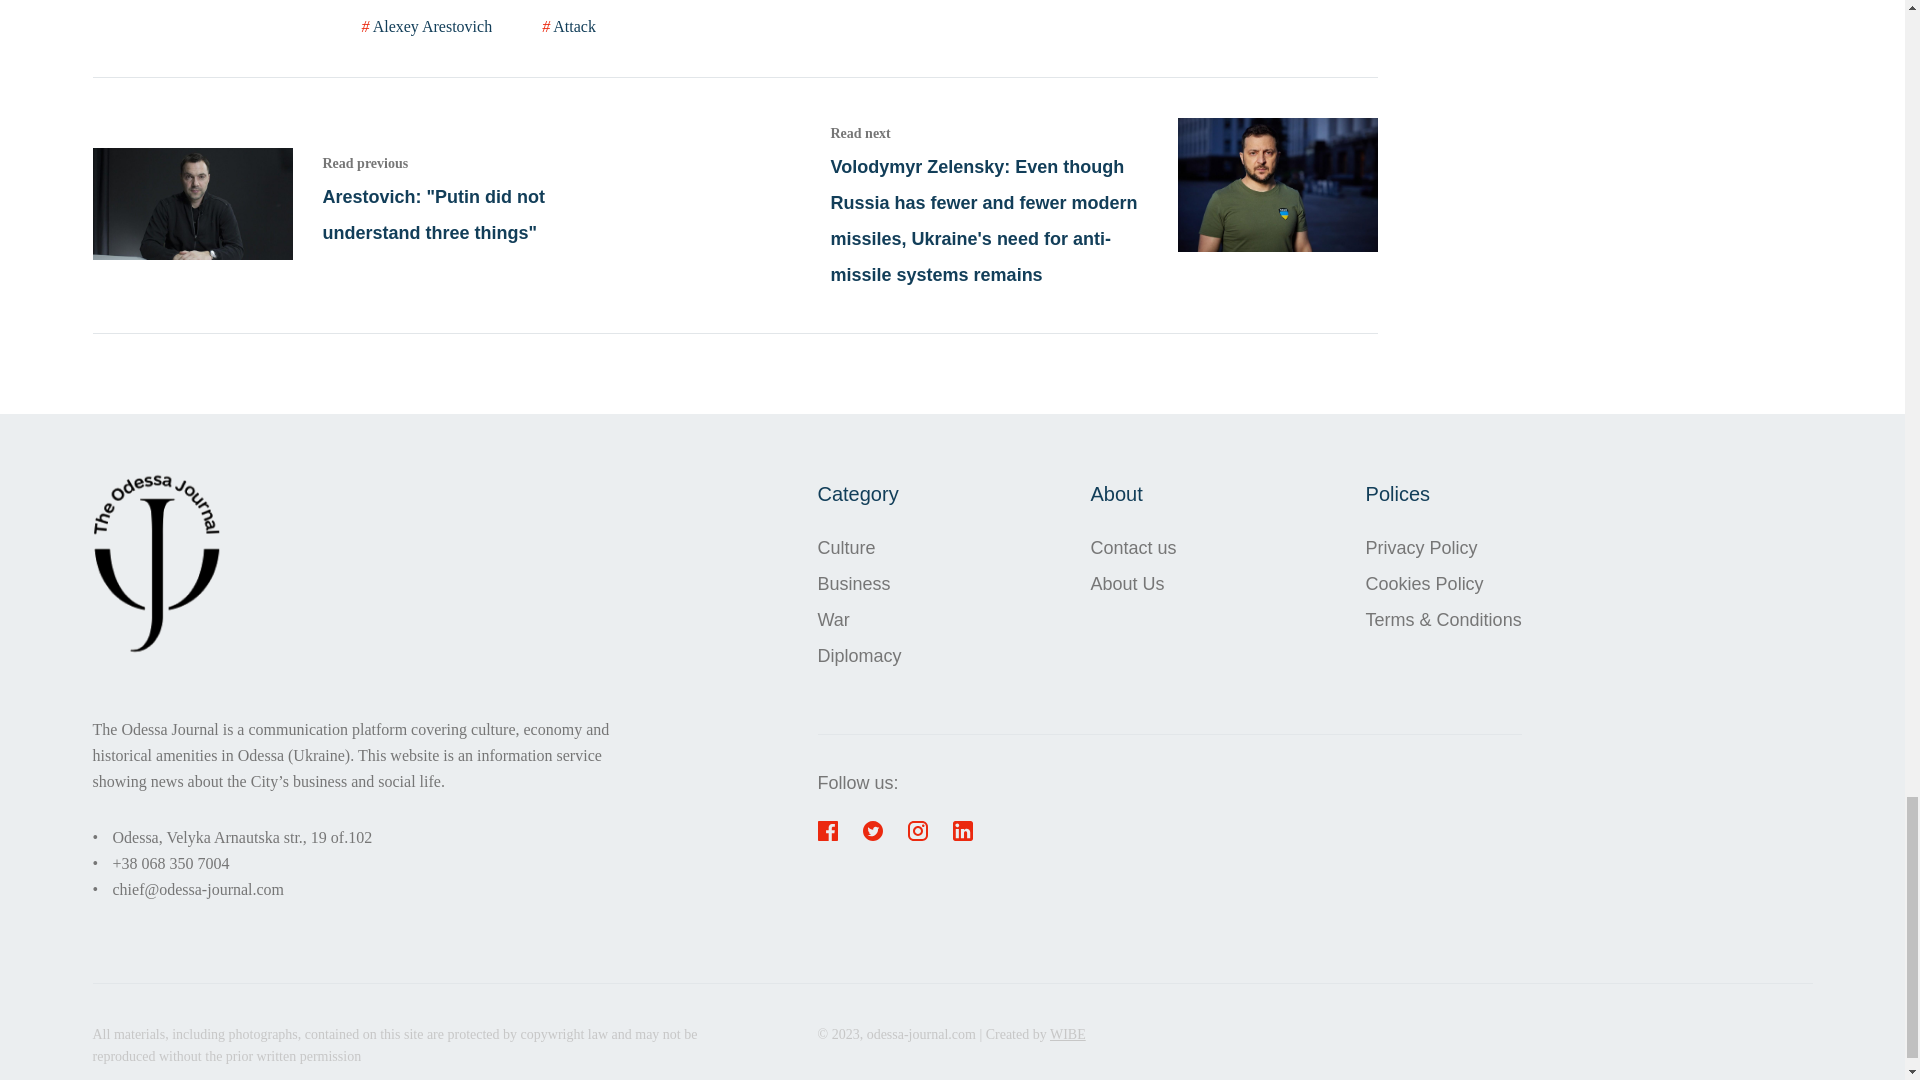 The height and width of the screenshot is (1080, 1920). I want to click on Business, so click(860, 583).